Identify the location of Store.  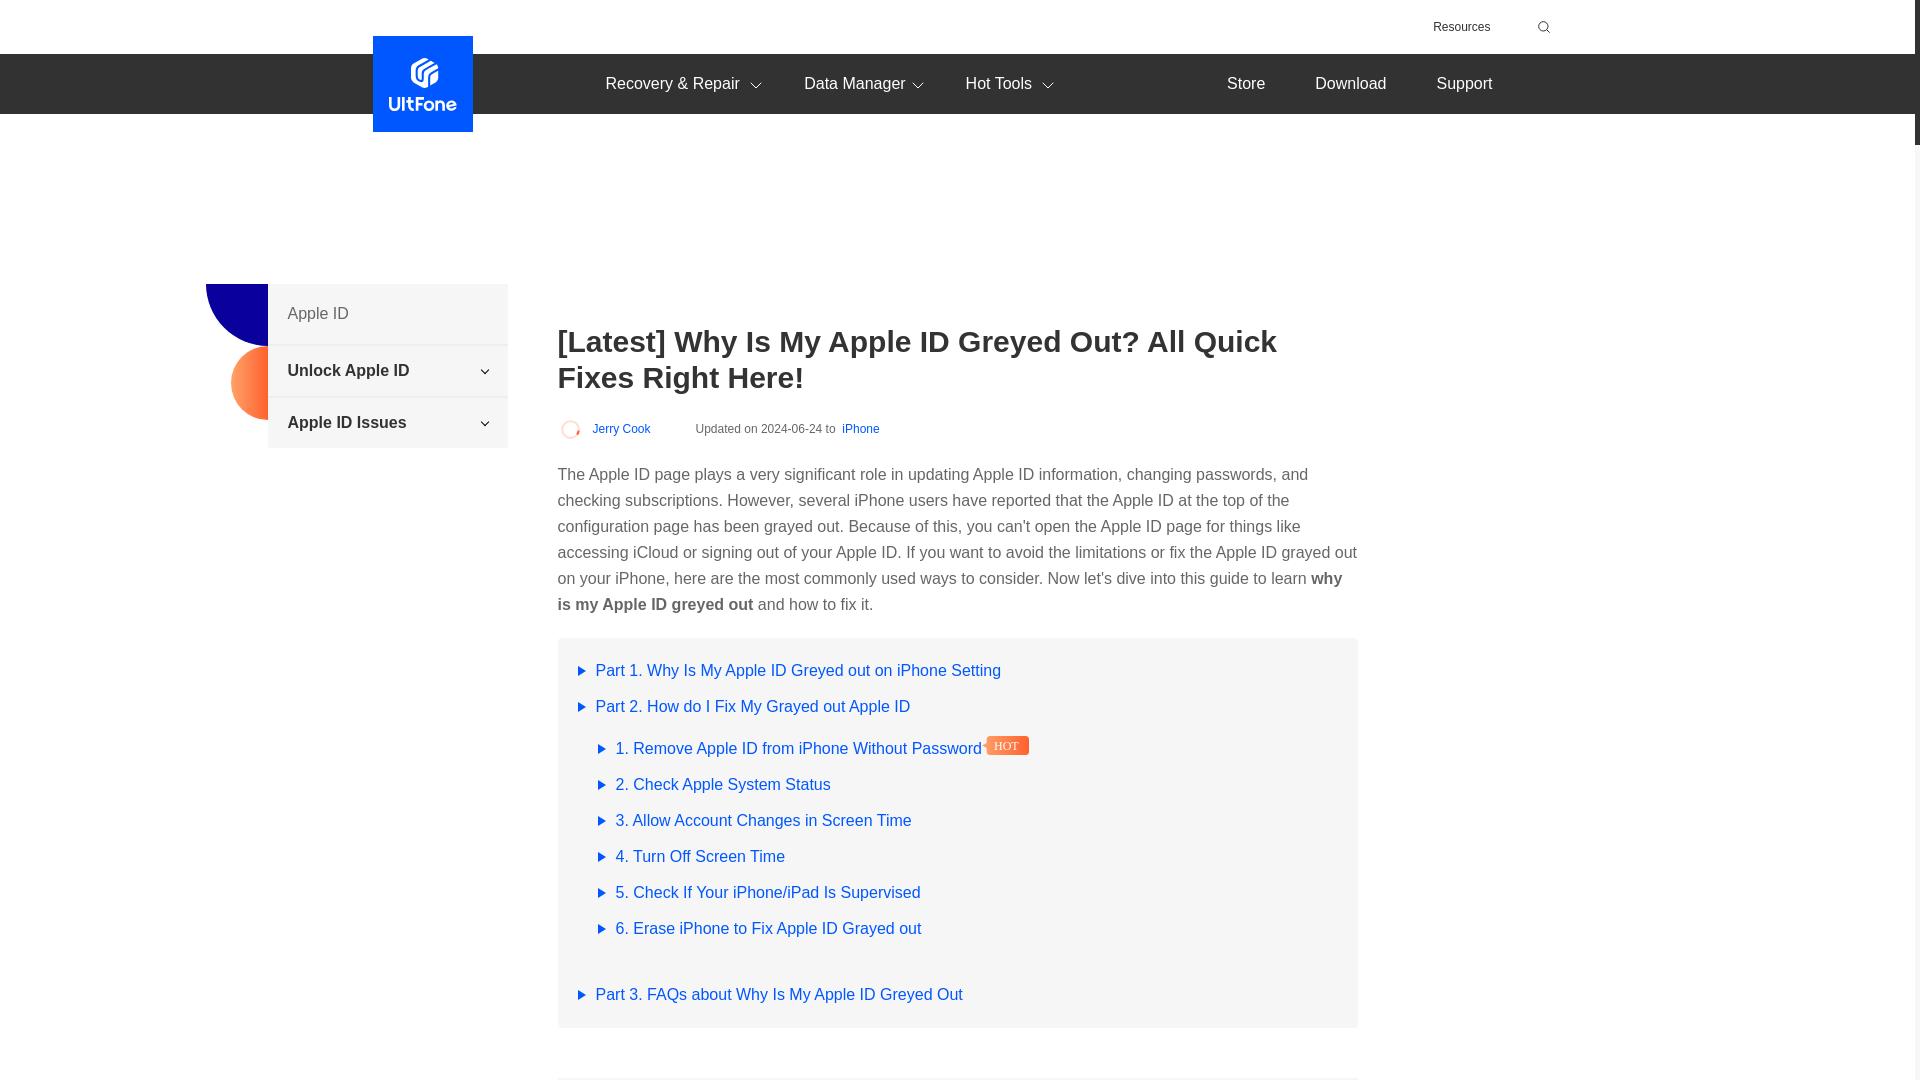
(1246, 82).